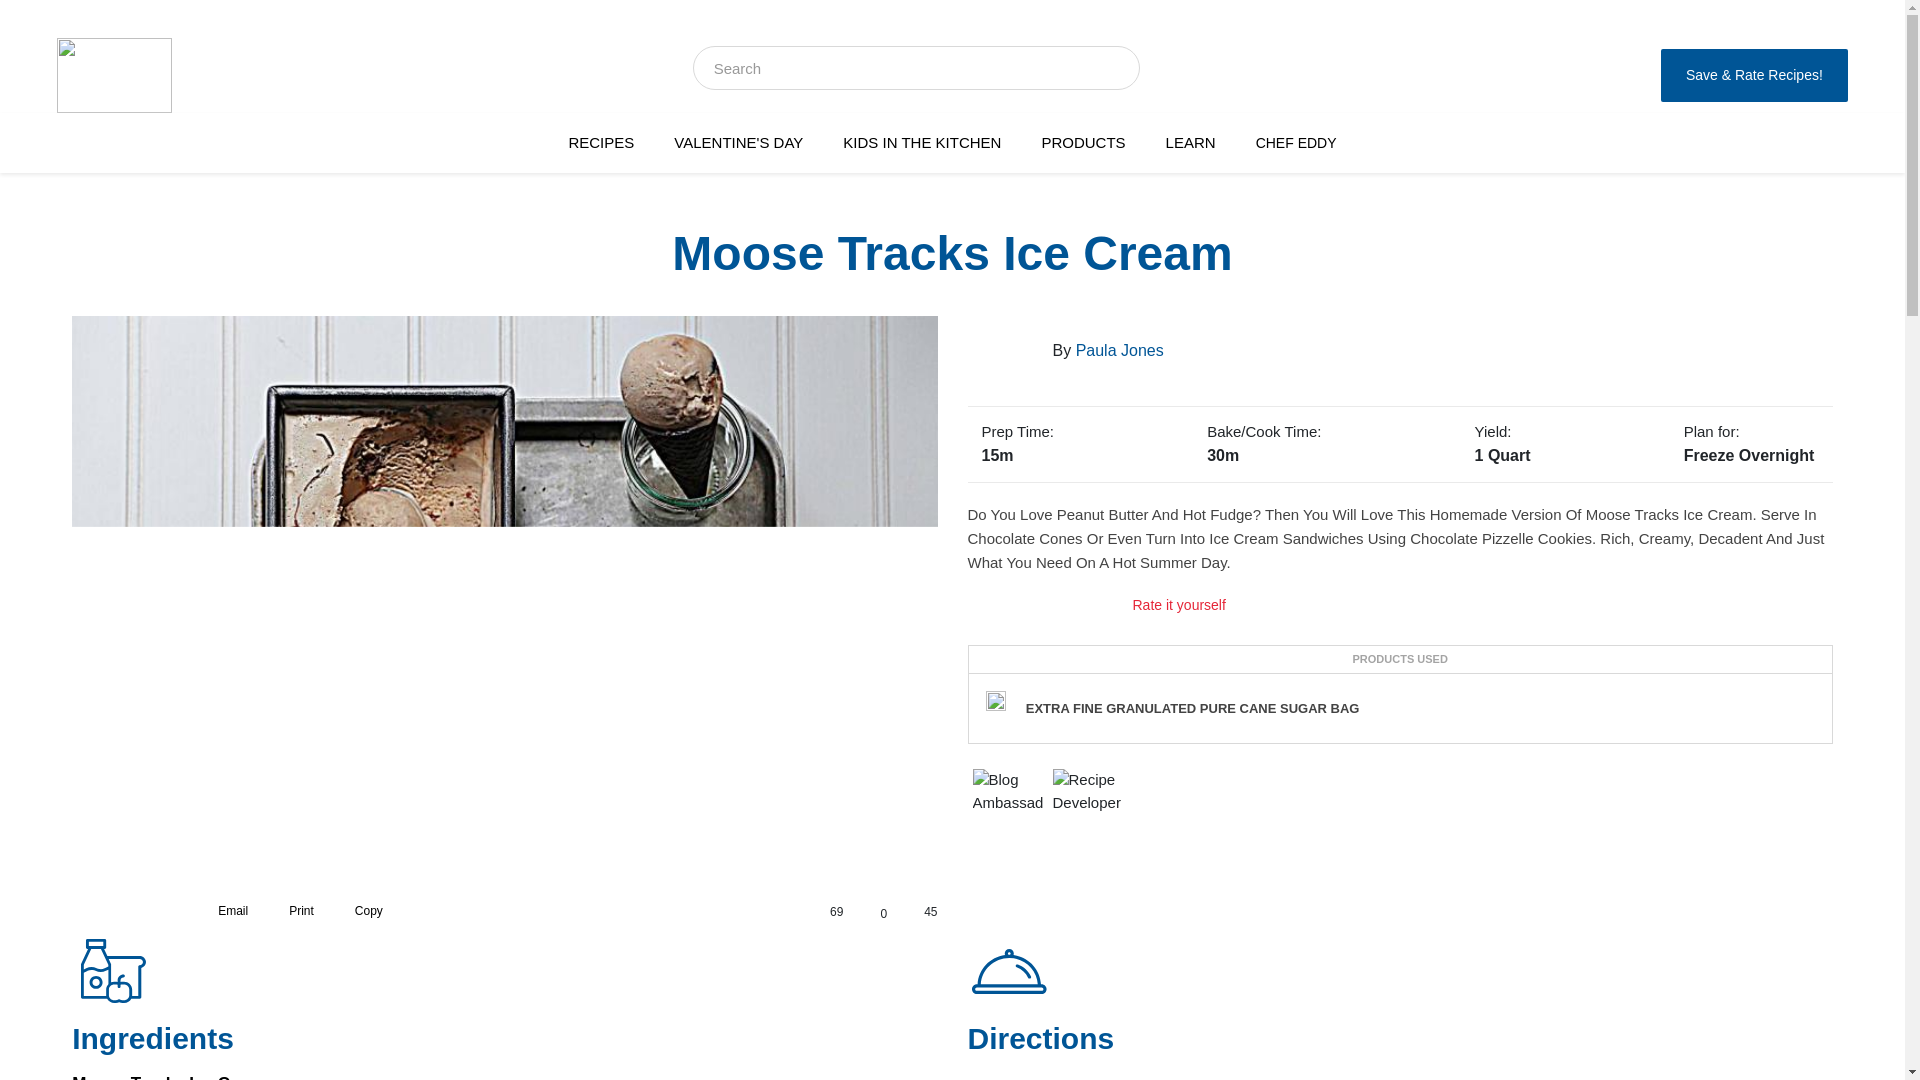  What do you see at coordinates (870, 906) in the screenshot?
I see `Comment` at bounding box center [870, 906].